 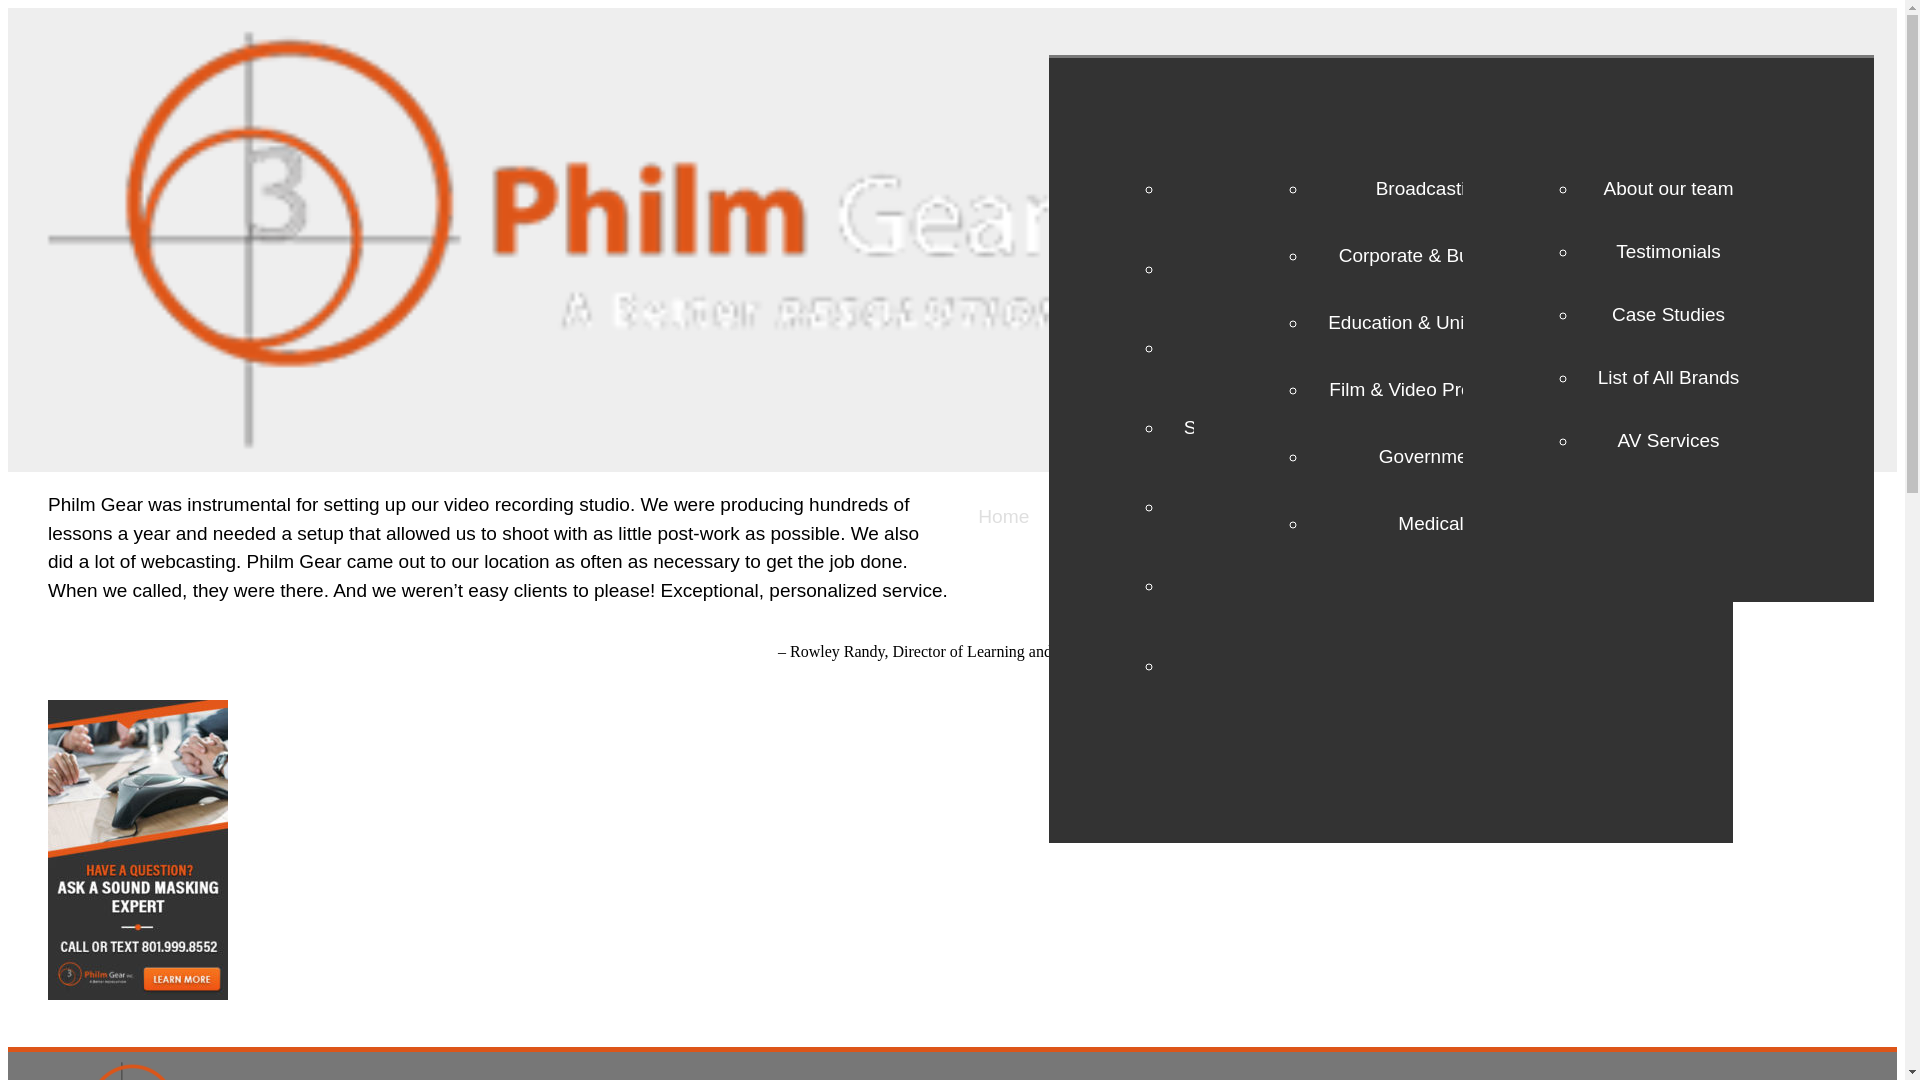 What do you see at coordinates (1669, 314) in the screenshot?
I see `Case Studies` at bounding box center [1669, 314].